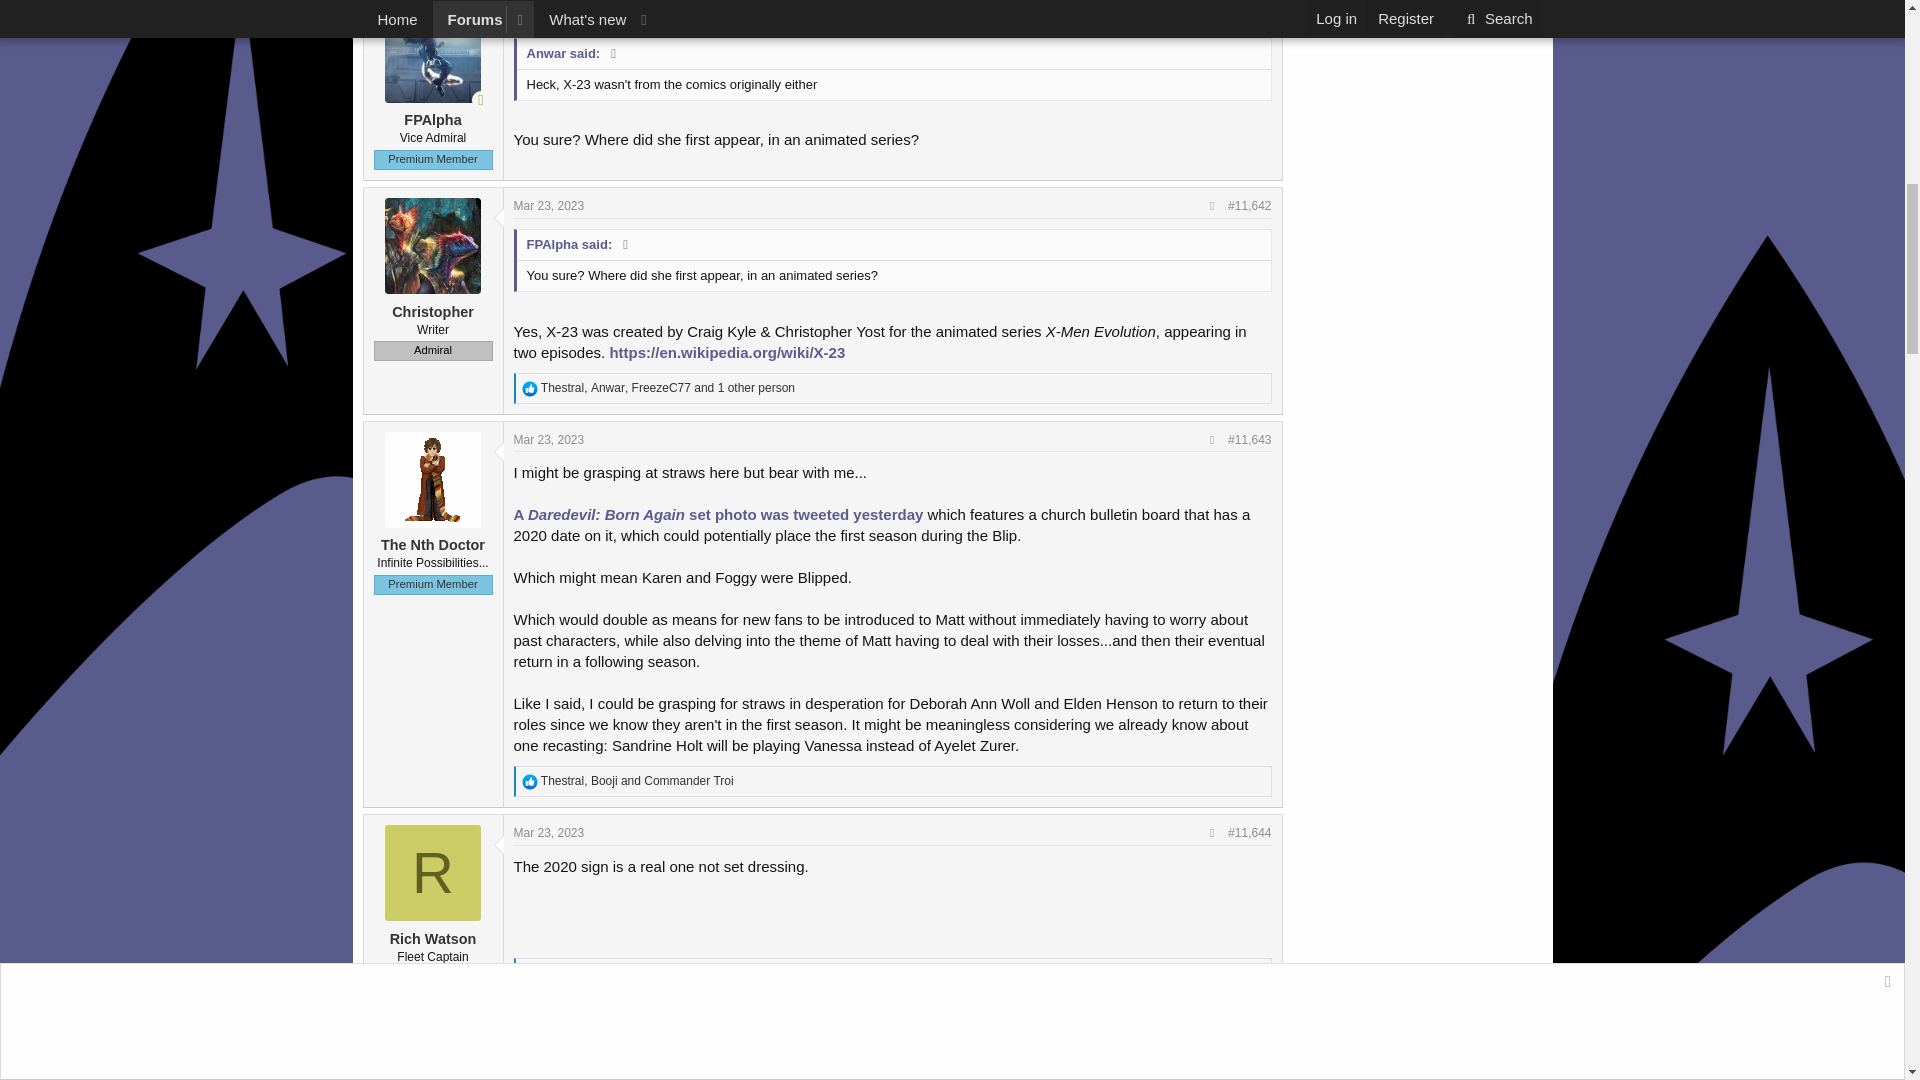  I want to click on Mar 23, 2023 at 12:25 PM, so click(550, 14).